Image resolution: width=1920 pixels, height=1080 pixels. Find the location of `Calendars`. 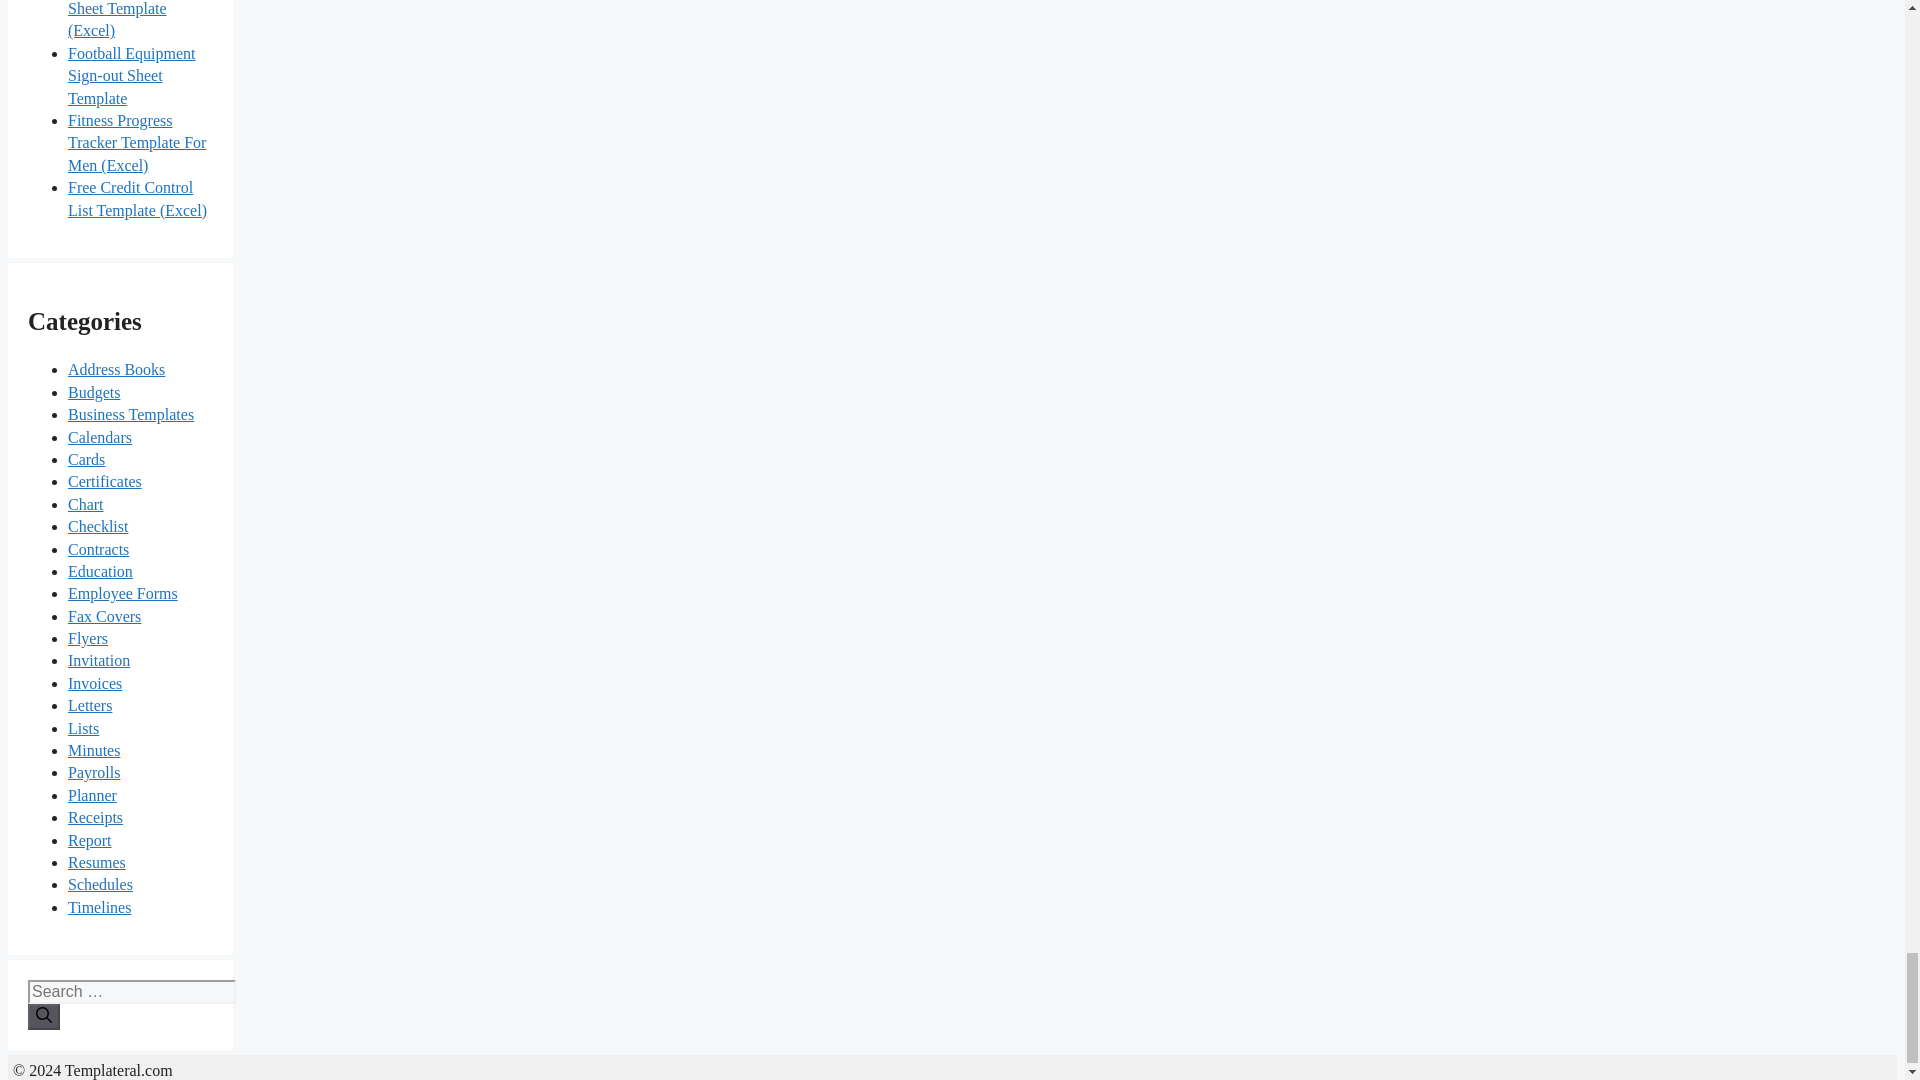

Calendars is located at coordinates (100, 437).